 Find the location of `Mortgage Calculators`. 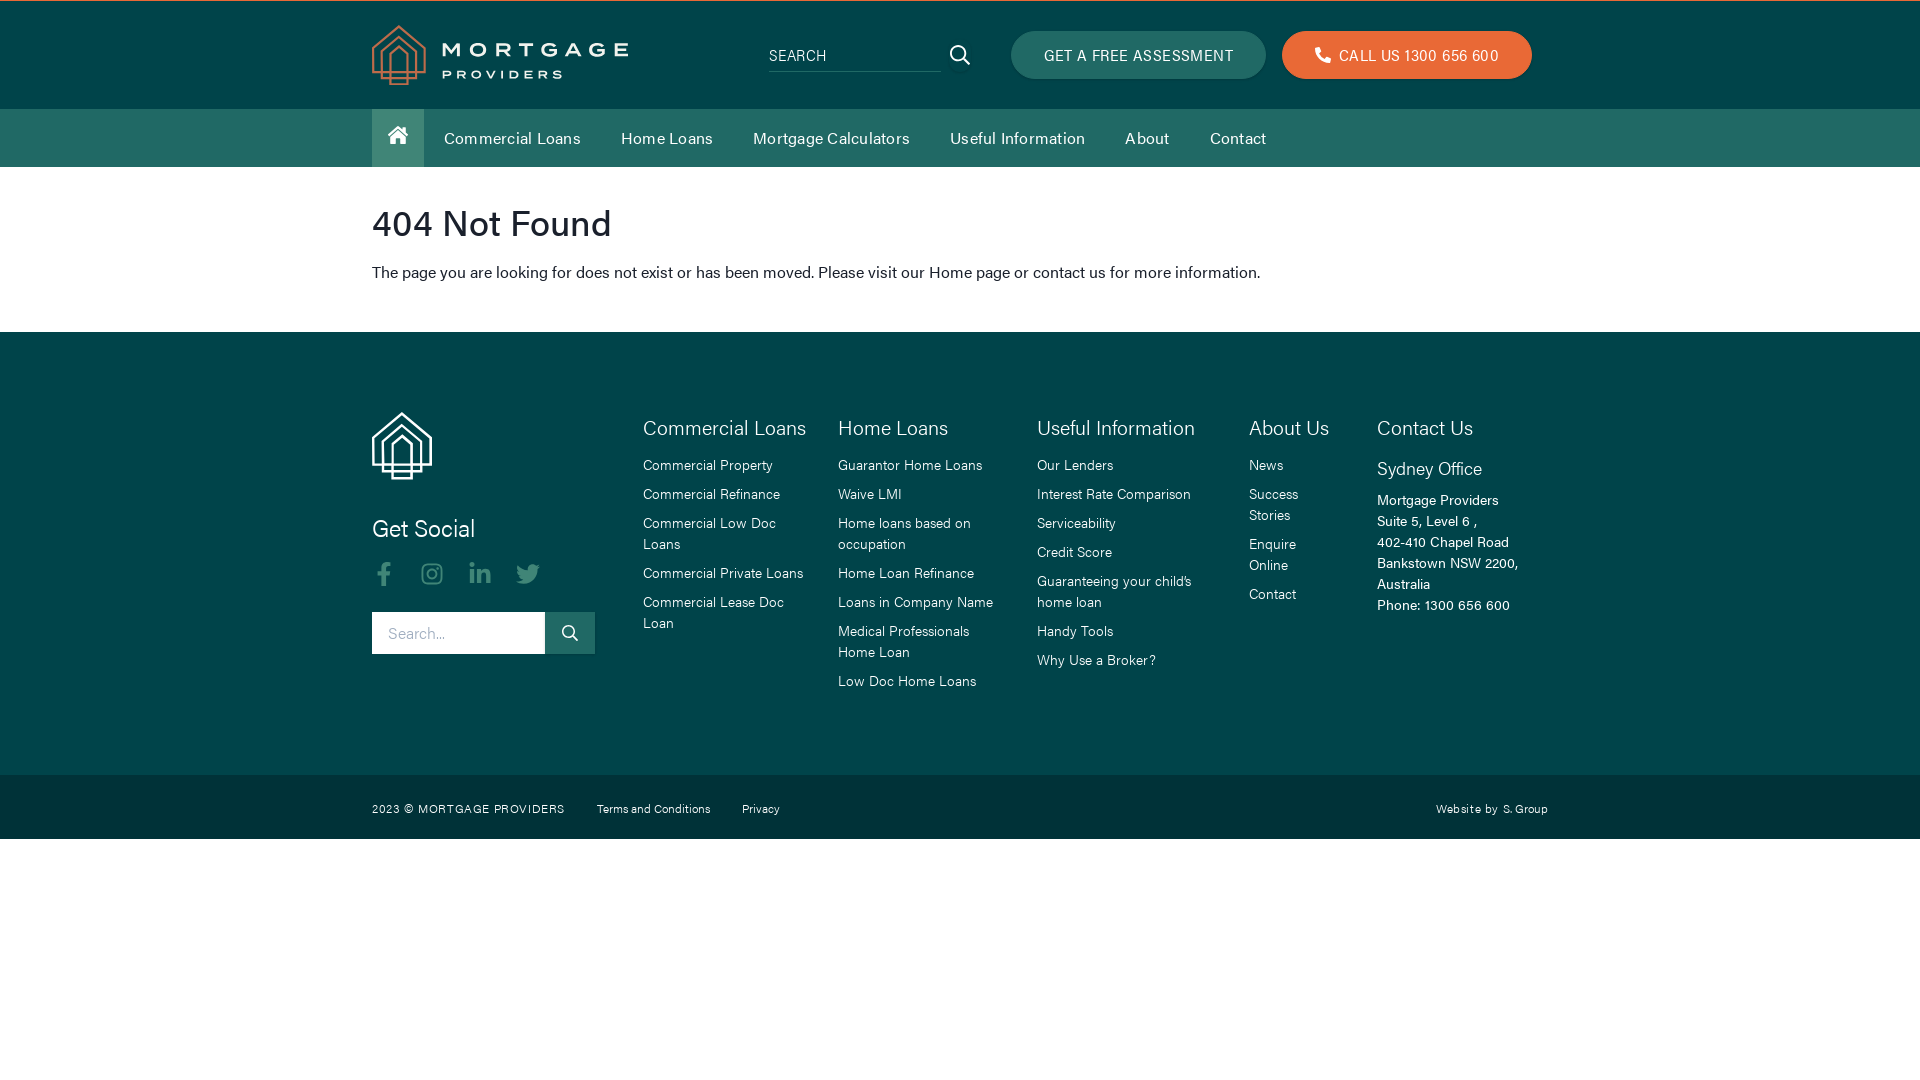

Mortgage Calculators is located at coordinates (832, 138).